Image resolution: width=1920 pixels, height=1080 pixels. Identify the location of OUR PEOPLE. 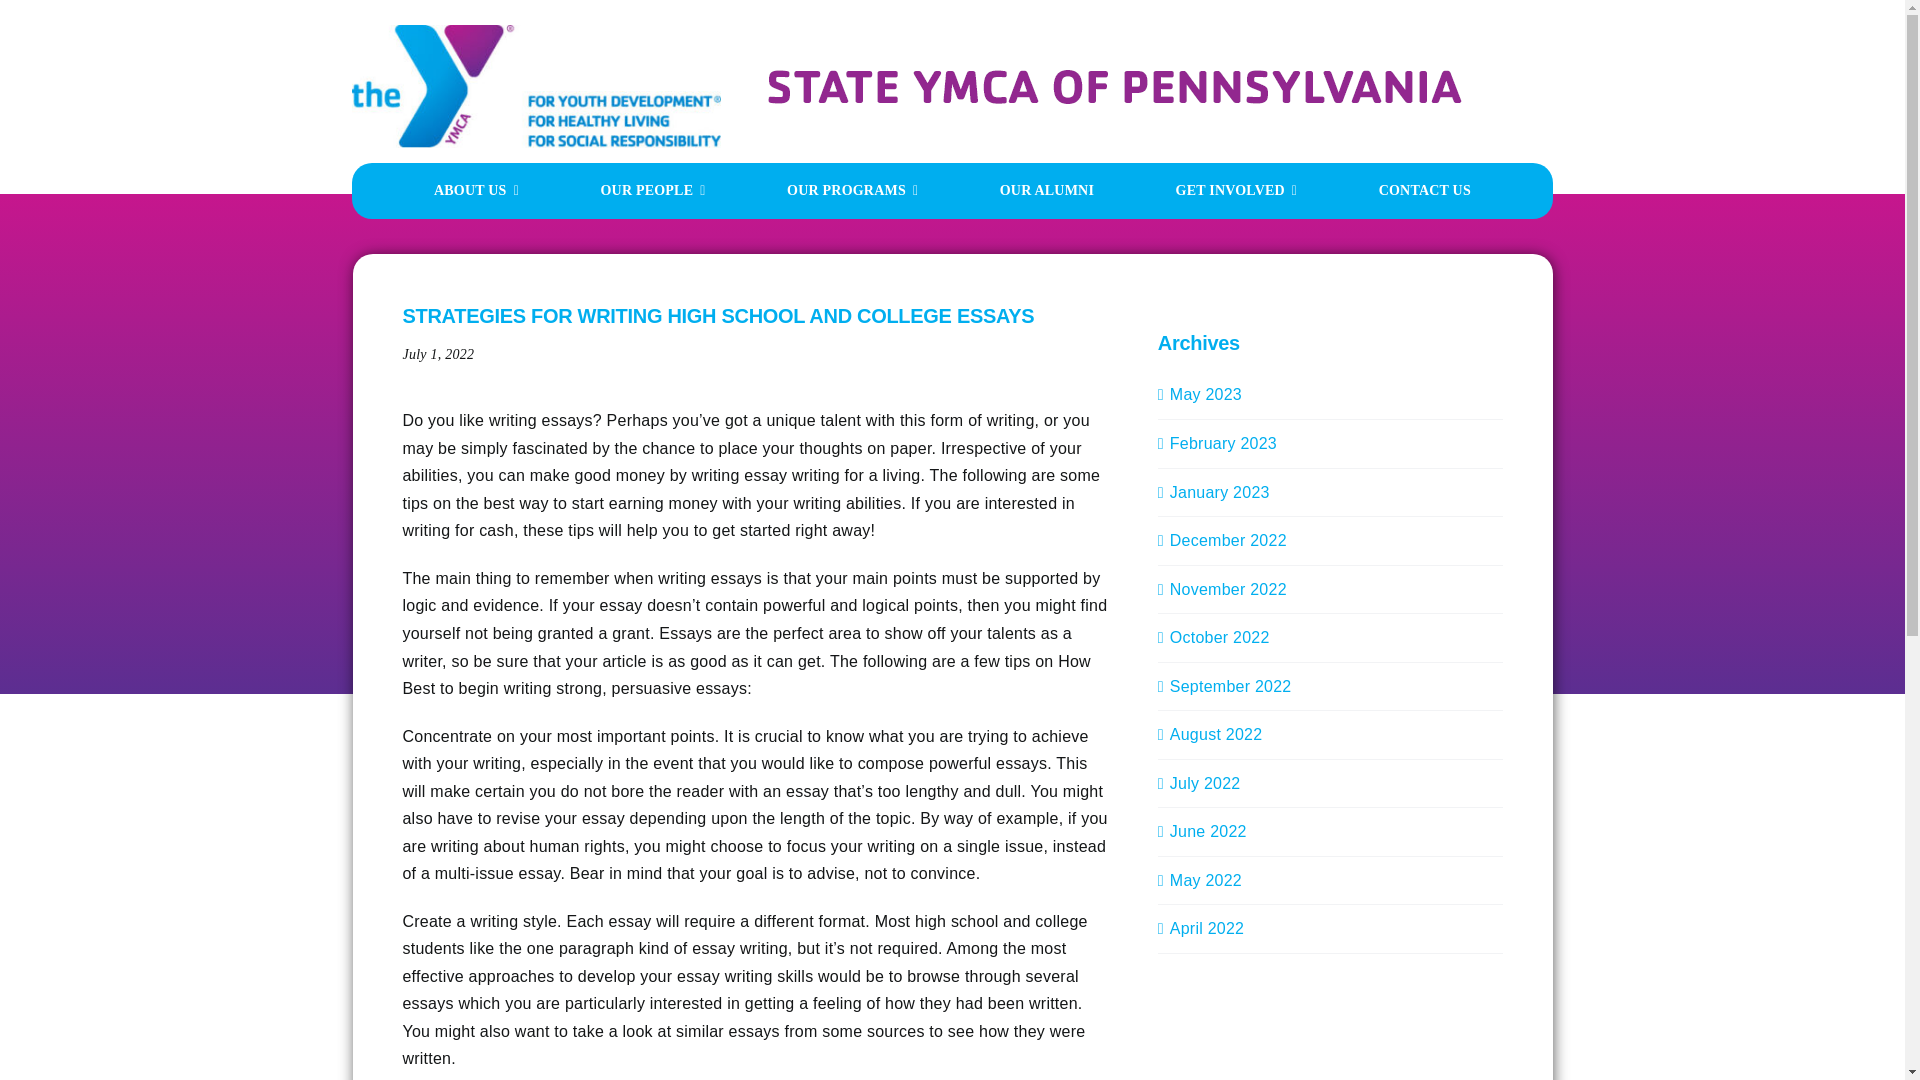
(652, 191).